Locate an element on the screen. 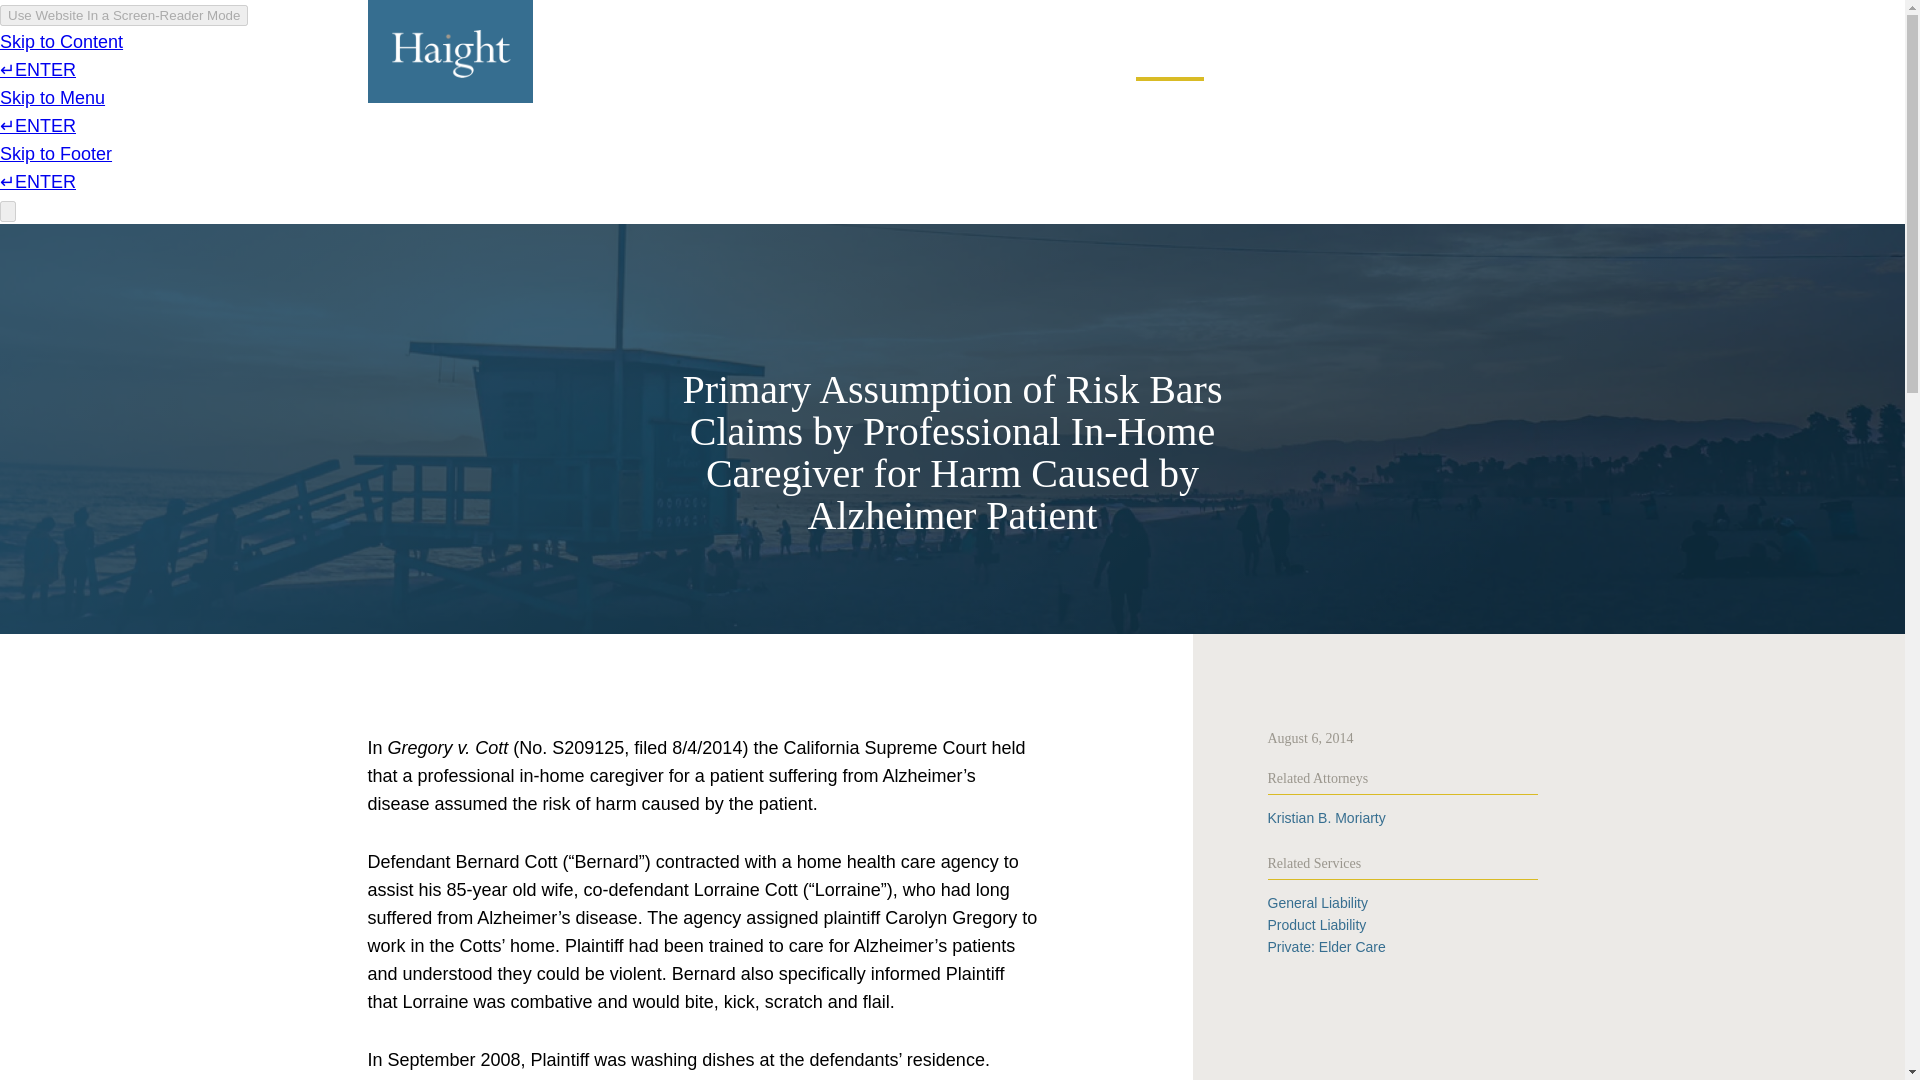 Image resolution: width=1920 pixels, height=1080 pixels. General is located at coordinates (1317, 903).